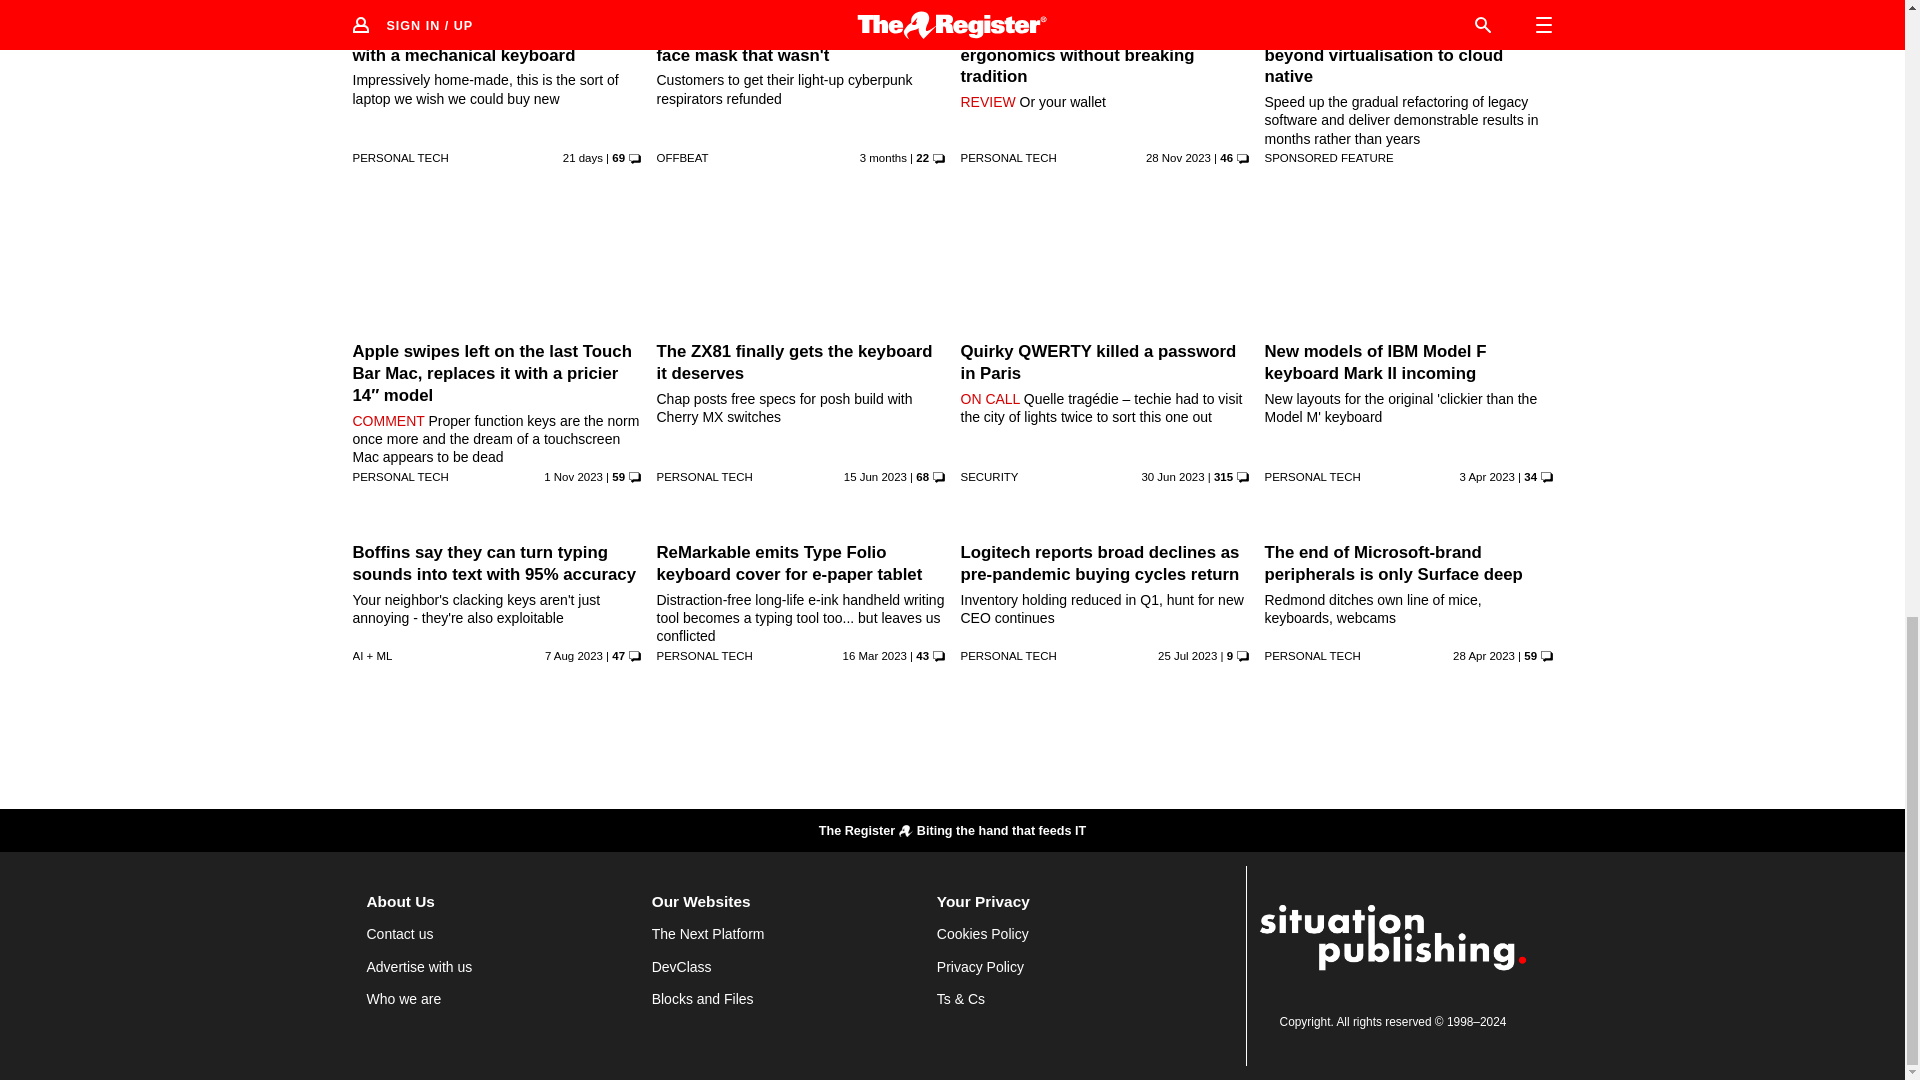  What do you see at coordinates (572, 476) in the screenshot?
I see `1 Nov 2023 0:57` at bounding box center [572, 476].